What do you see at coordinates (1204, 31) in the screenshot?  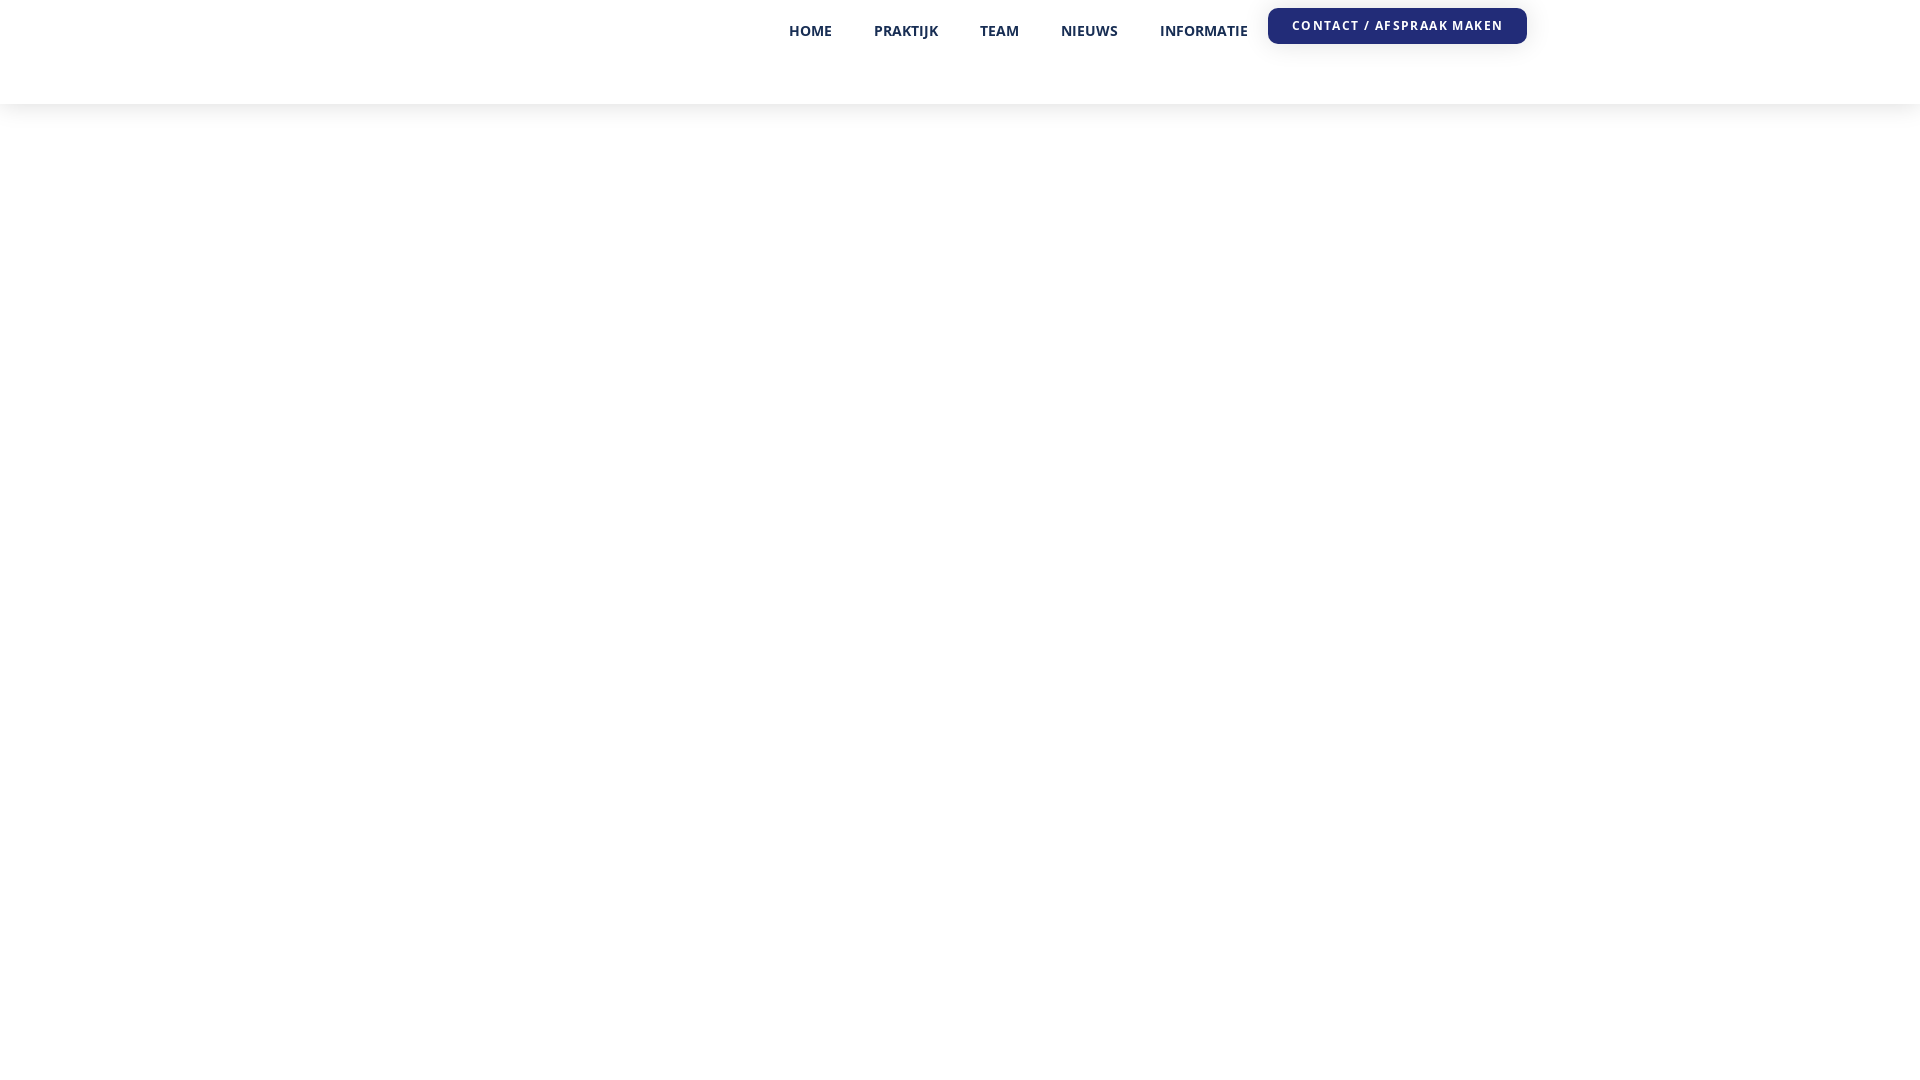 I see `INFORMATIE` at bounding box center [1204, 31].